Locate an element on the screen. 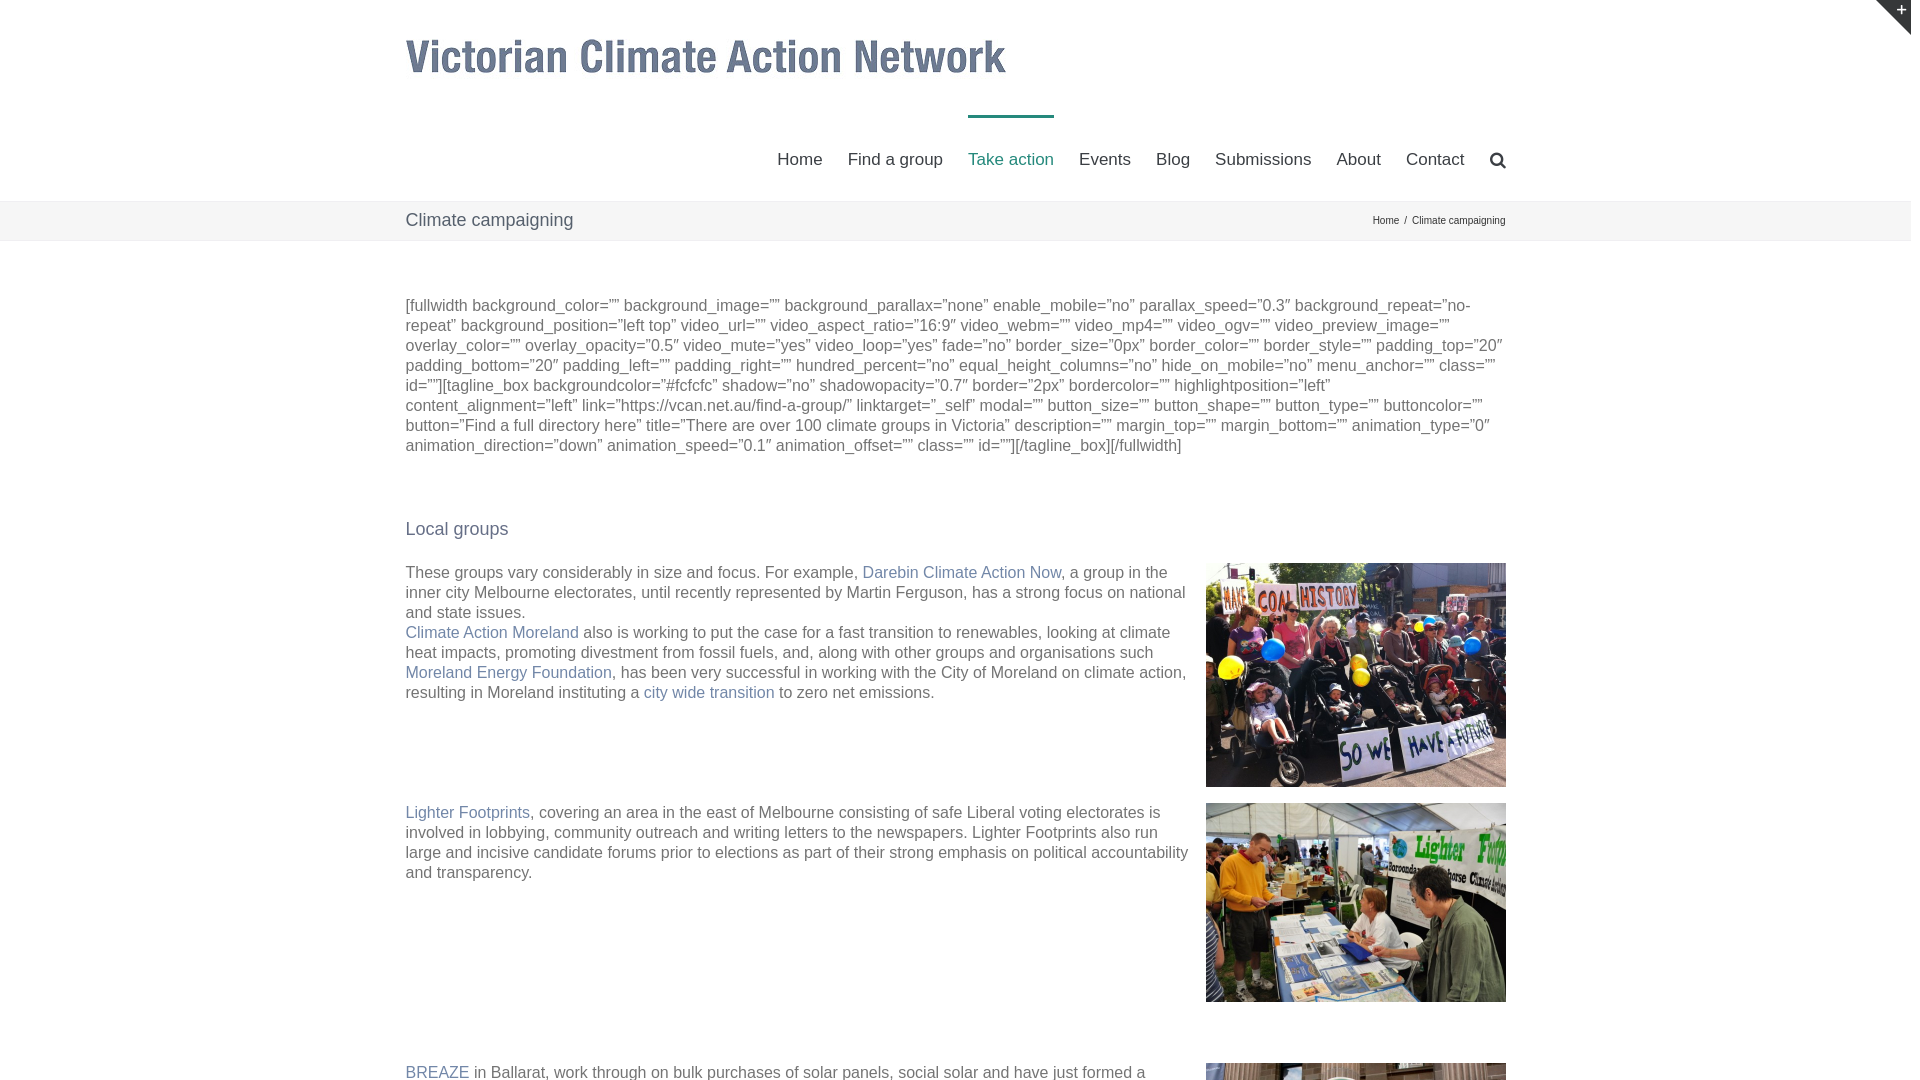  Lighter Footprints is located at coordinates (468, 812).